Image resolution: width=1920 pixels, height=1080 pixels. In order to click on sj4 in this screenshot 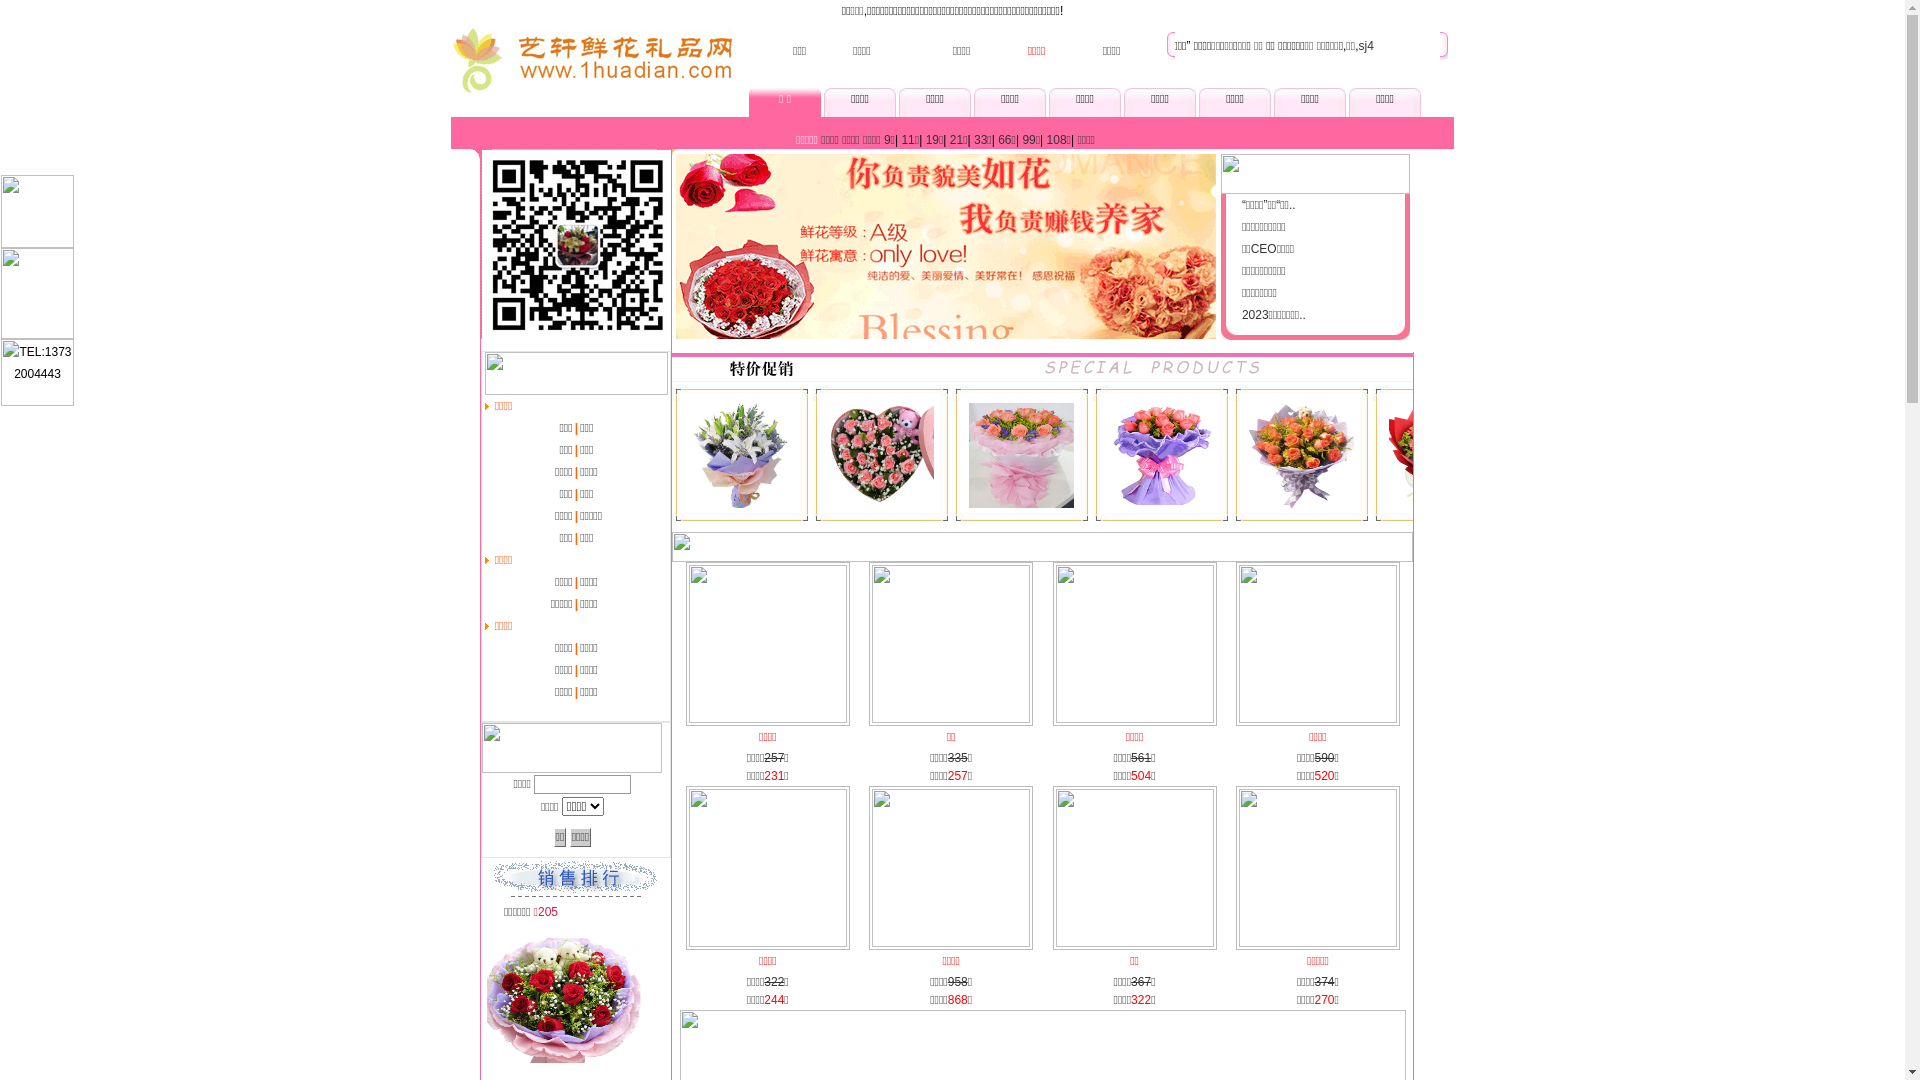, I will do `click(1170, 46)`.